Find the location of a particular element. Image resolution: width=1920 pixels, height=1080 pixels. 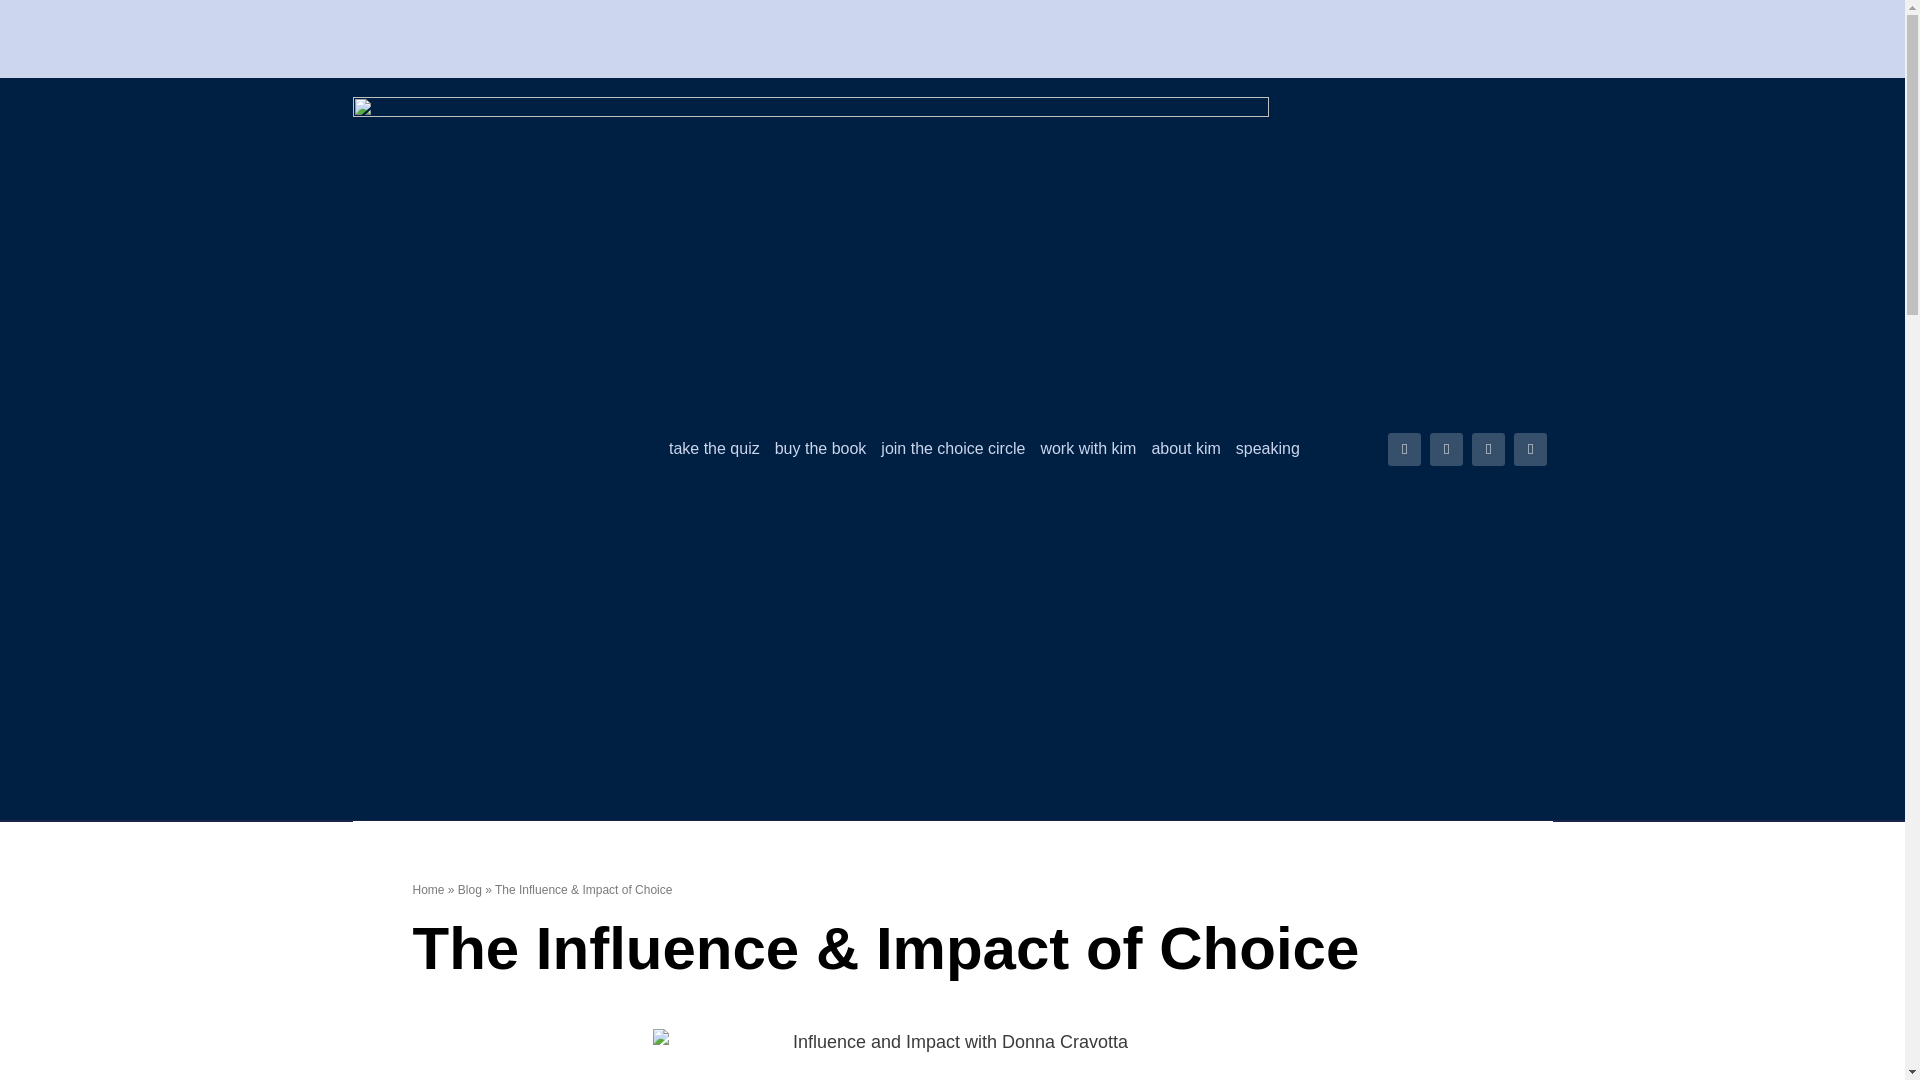

Work with Kim is located at coordinates (1088, 448).